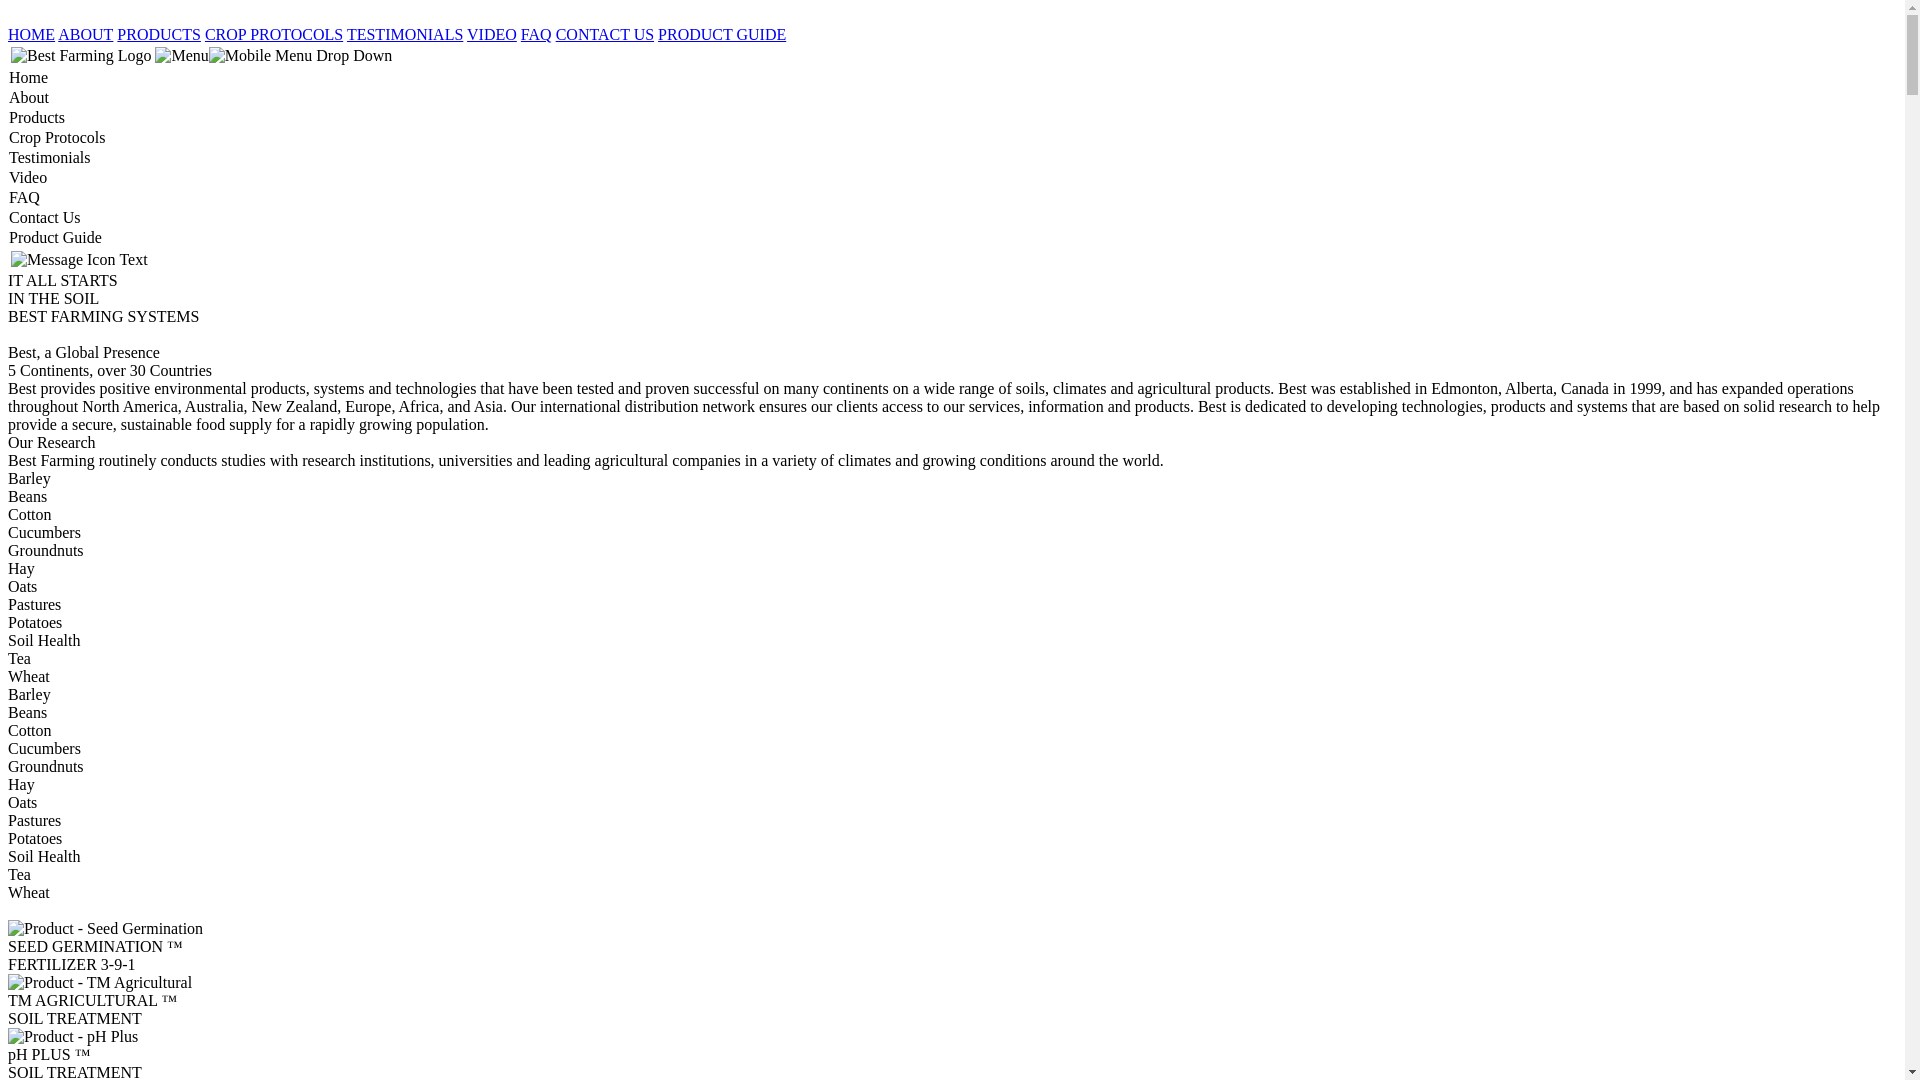  I want to click on Barley, so click(952, 695).